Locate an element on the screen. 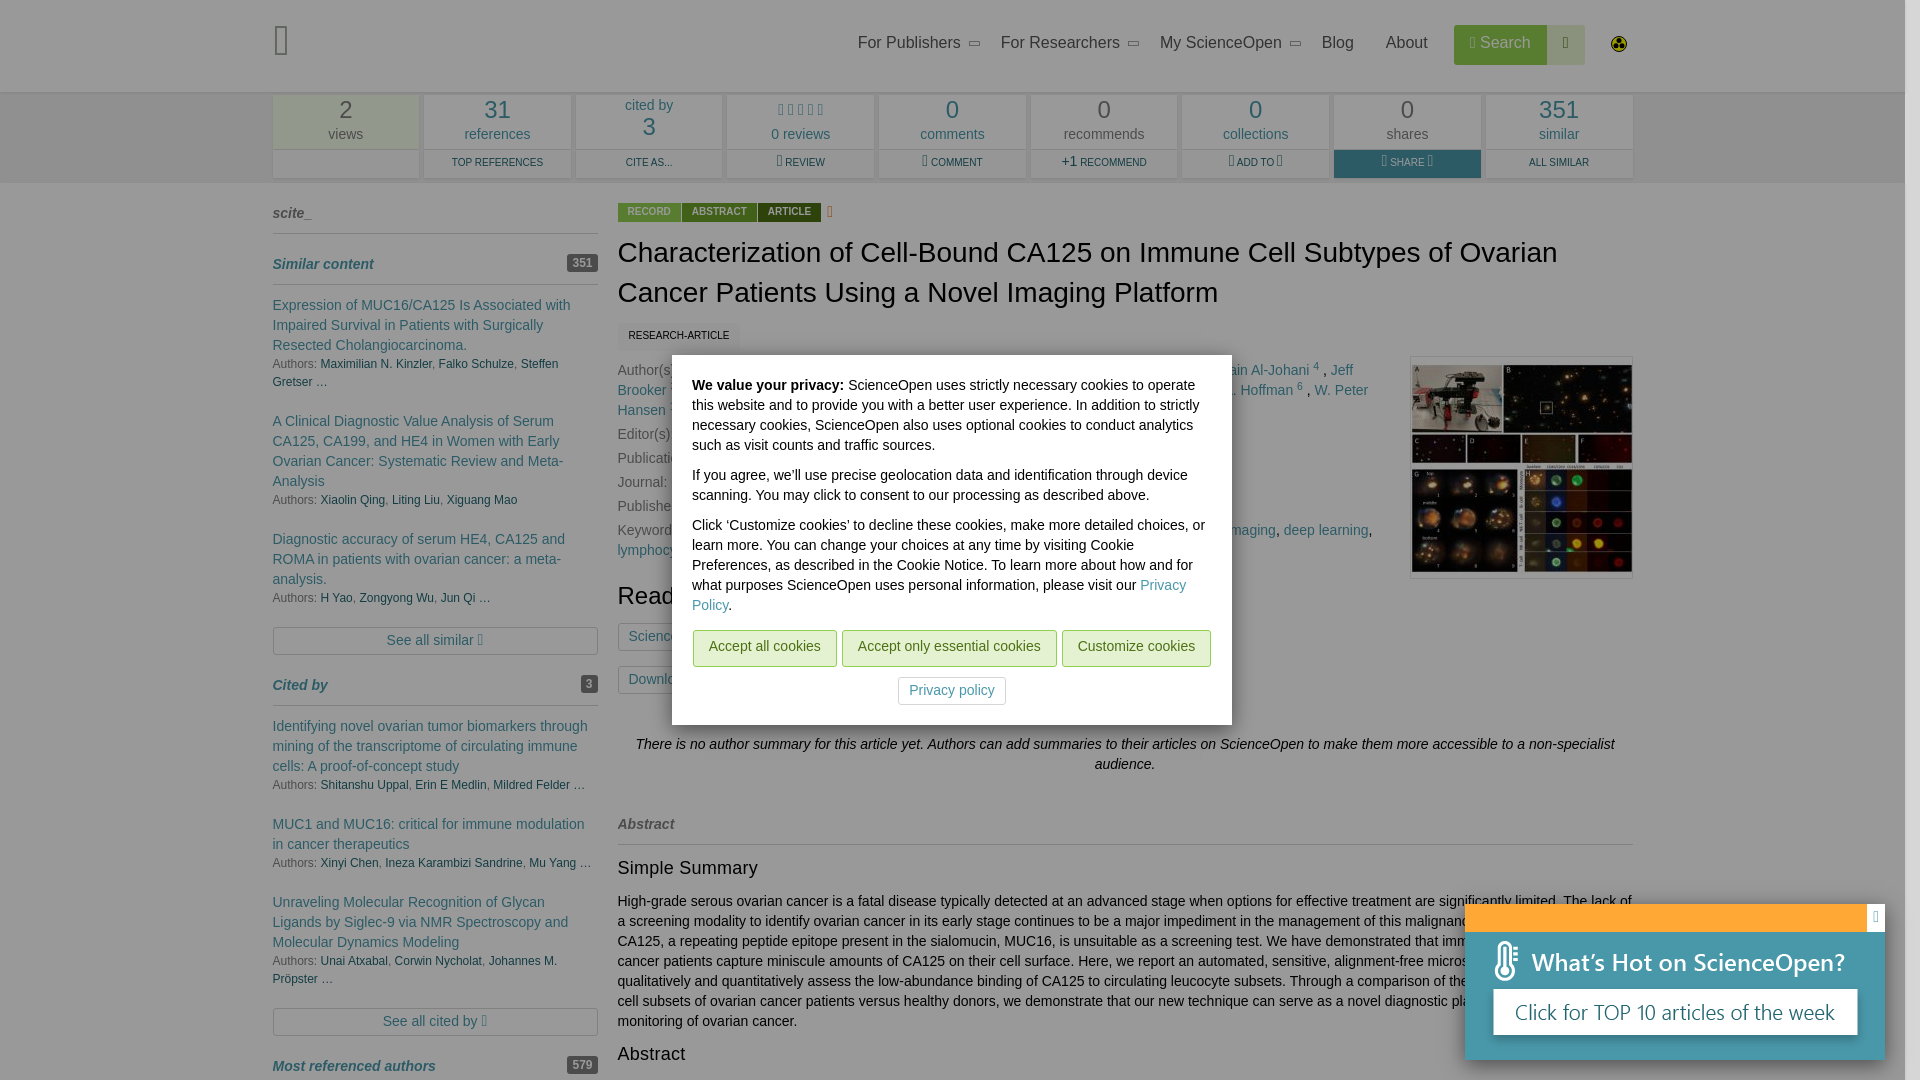 The image size is (1920, 1080). Bookmark is located at coordinates (854, 680).